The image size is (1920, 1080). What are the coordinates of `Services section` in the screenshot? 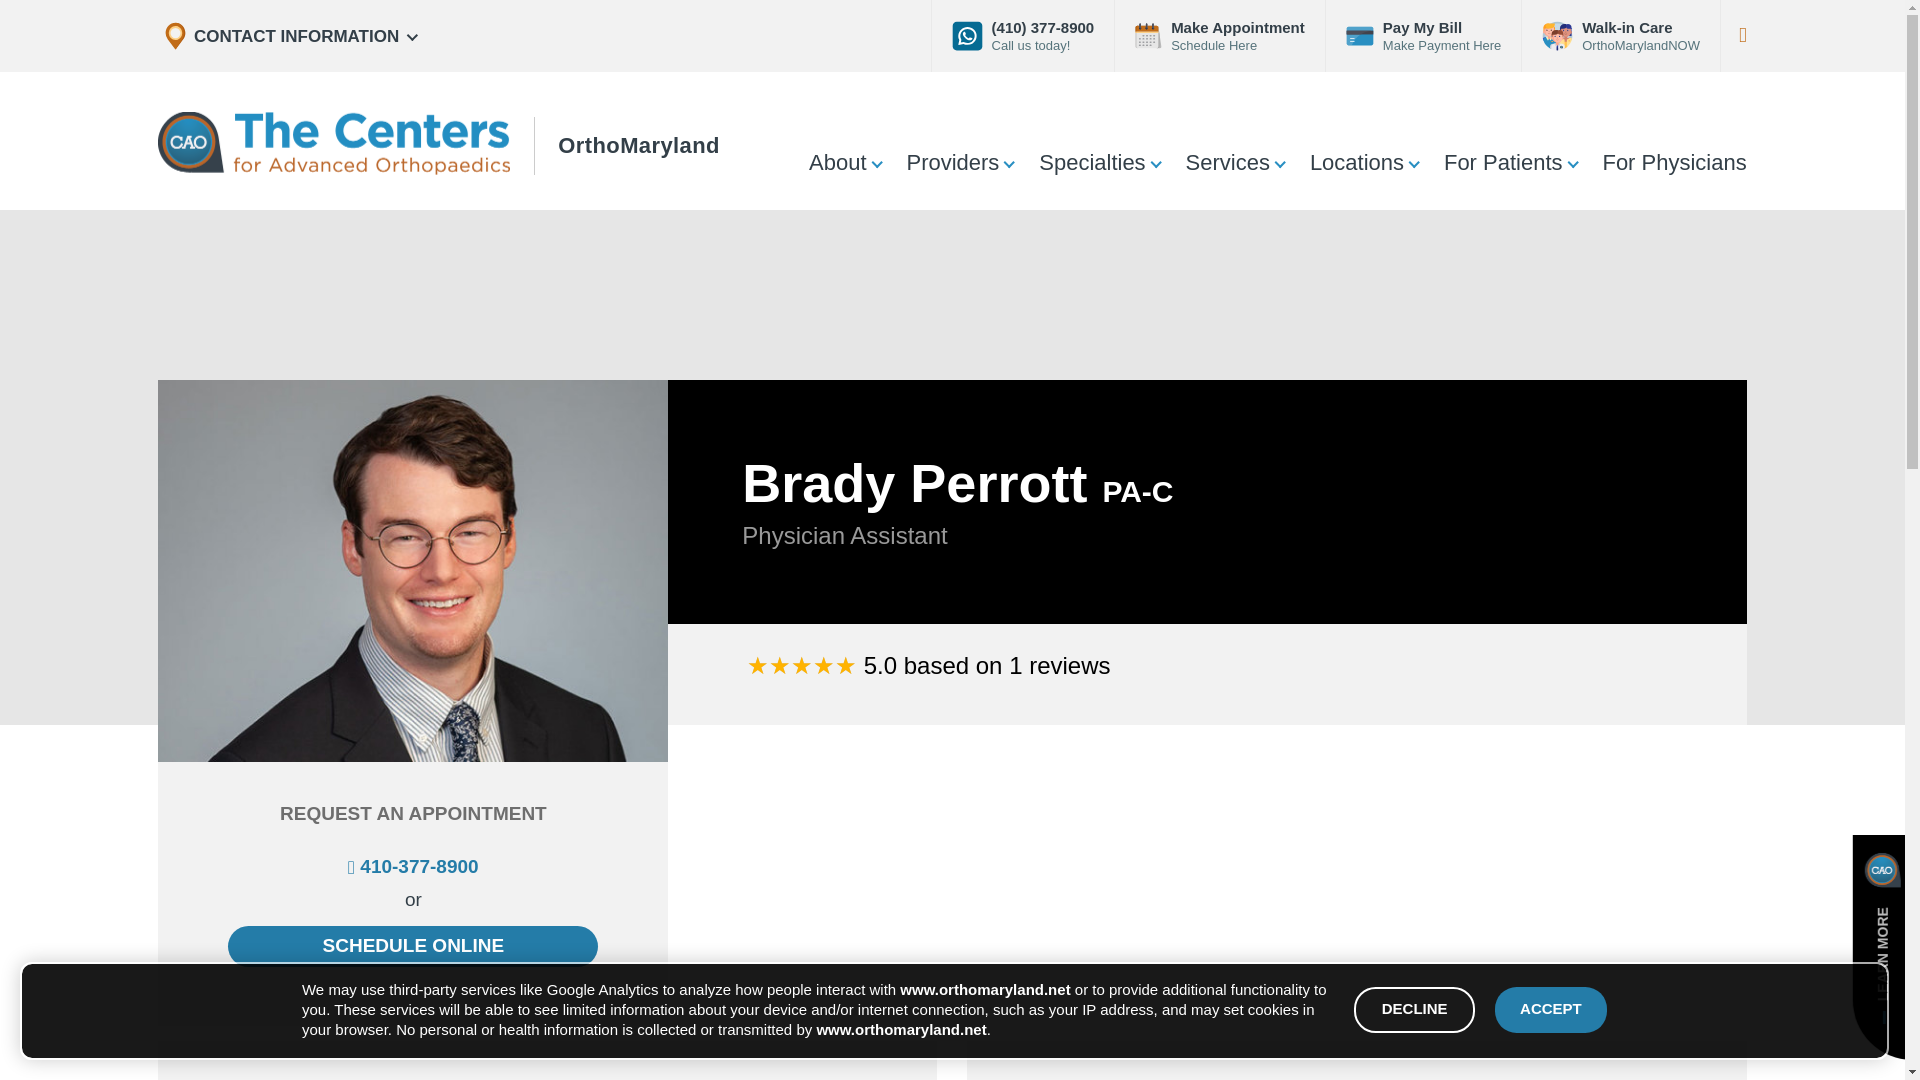 It's located at (1008, 162).